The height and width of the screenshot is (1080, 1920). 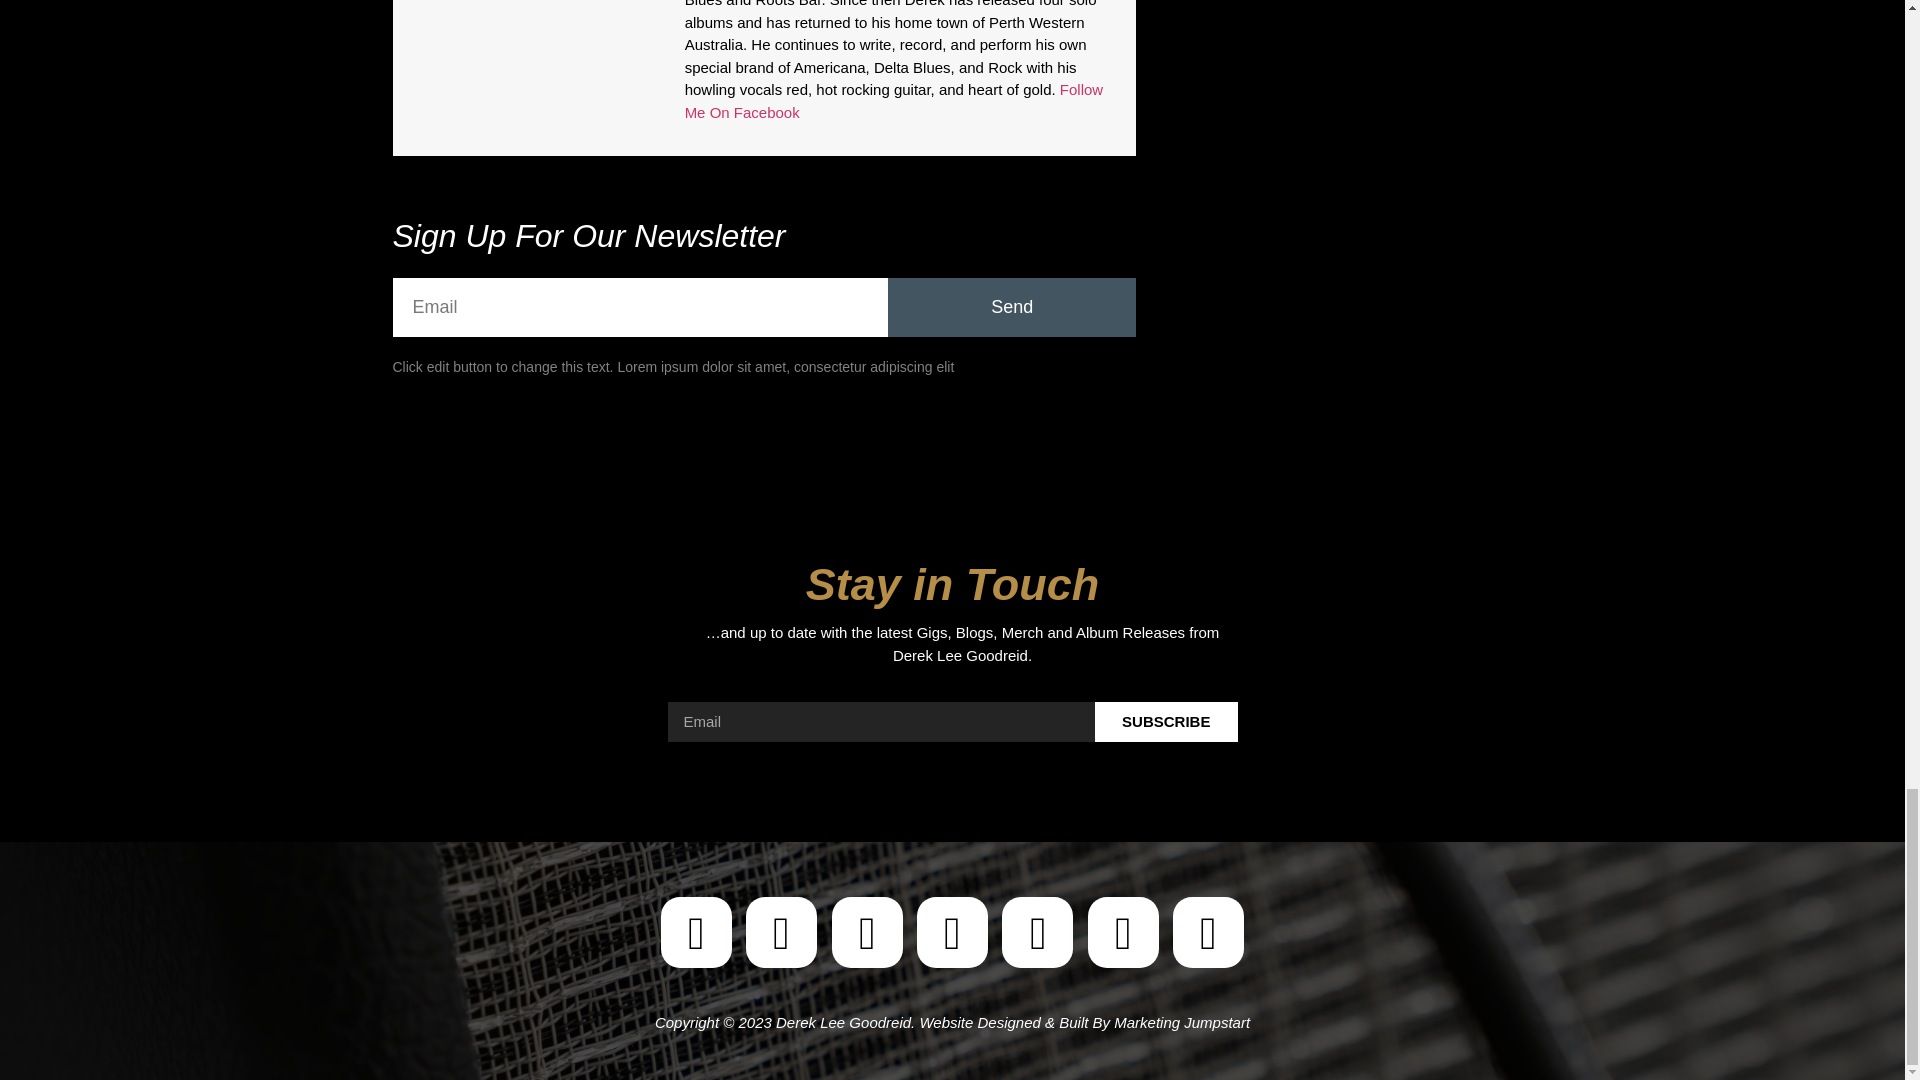 I want to click on Send, so click(x=1012, y=306).